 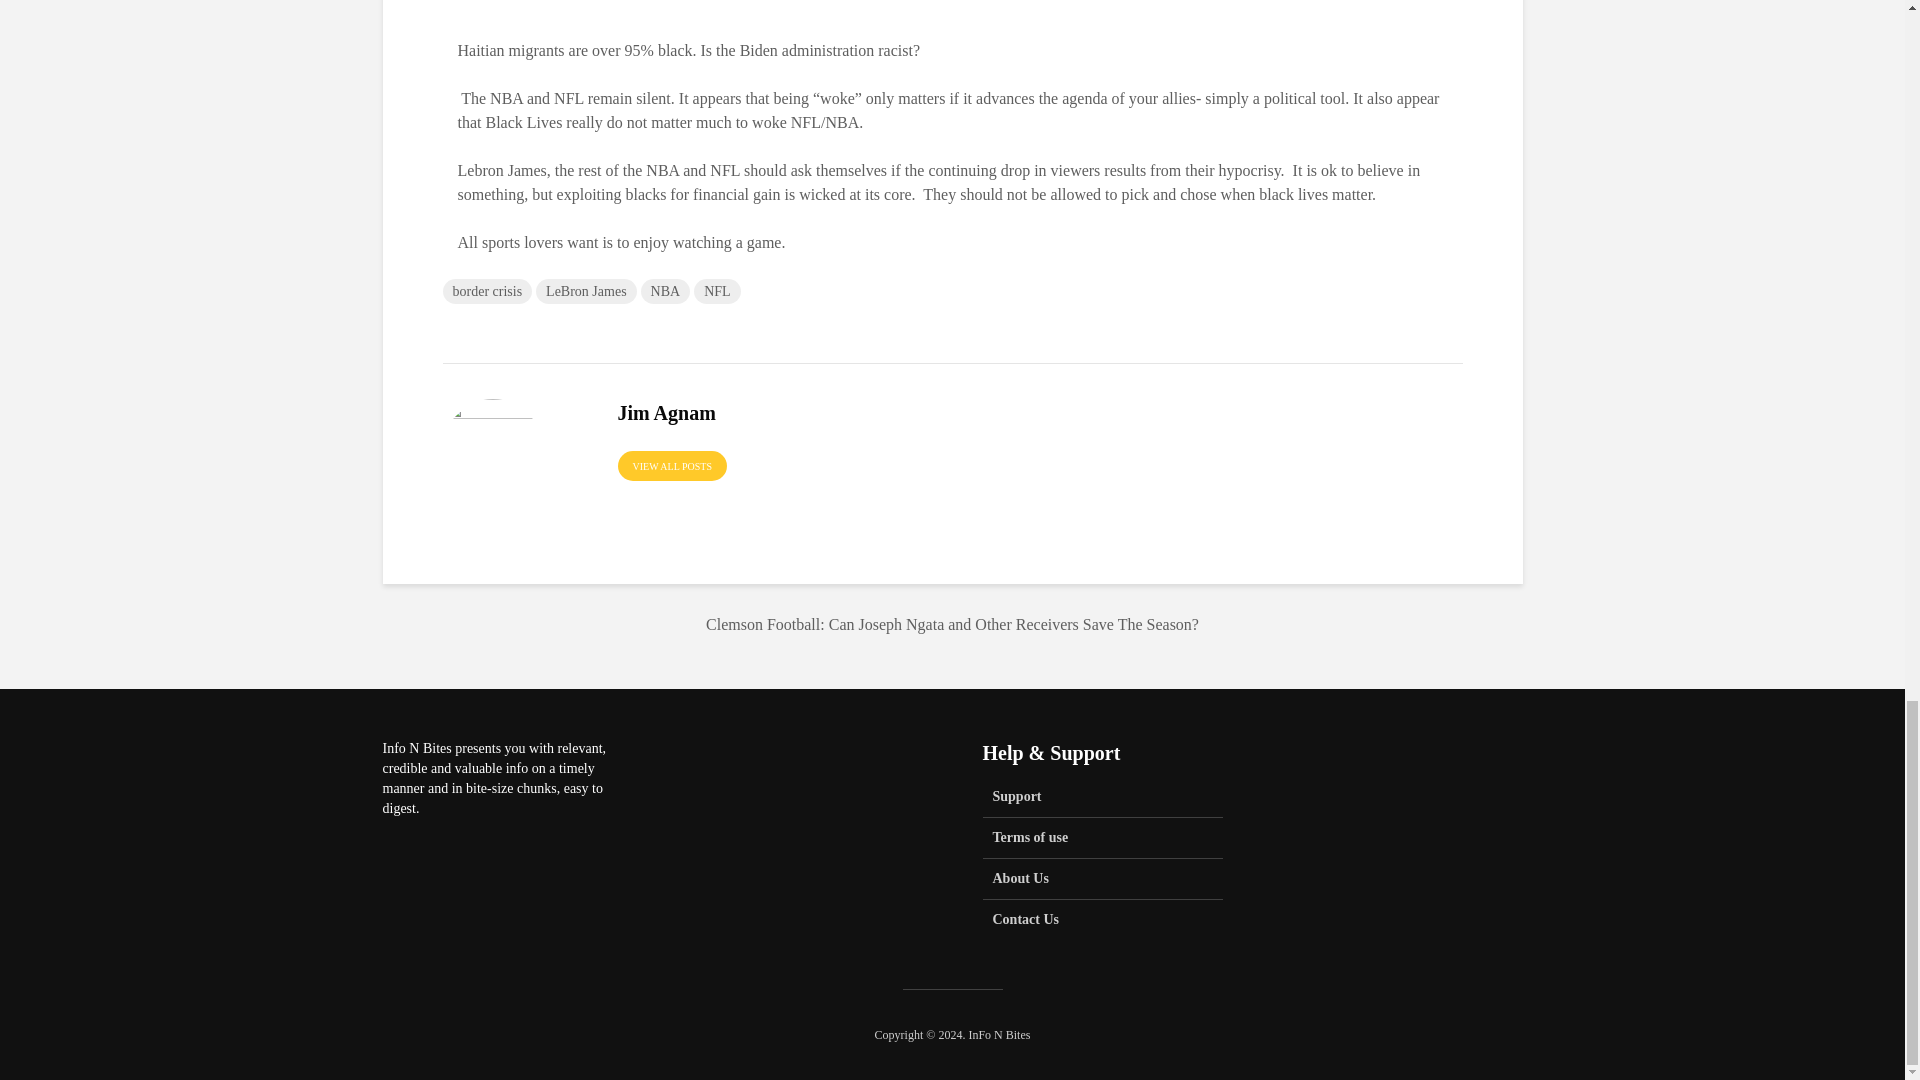 I want to click on LeBron James, so click(x=585, y=290).